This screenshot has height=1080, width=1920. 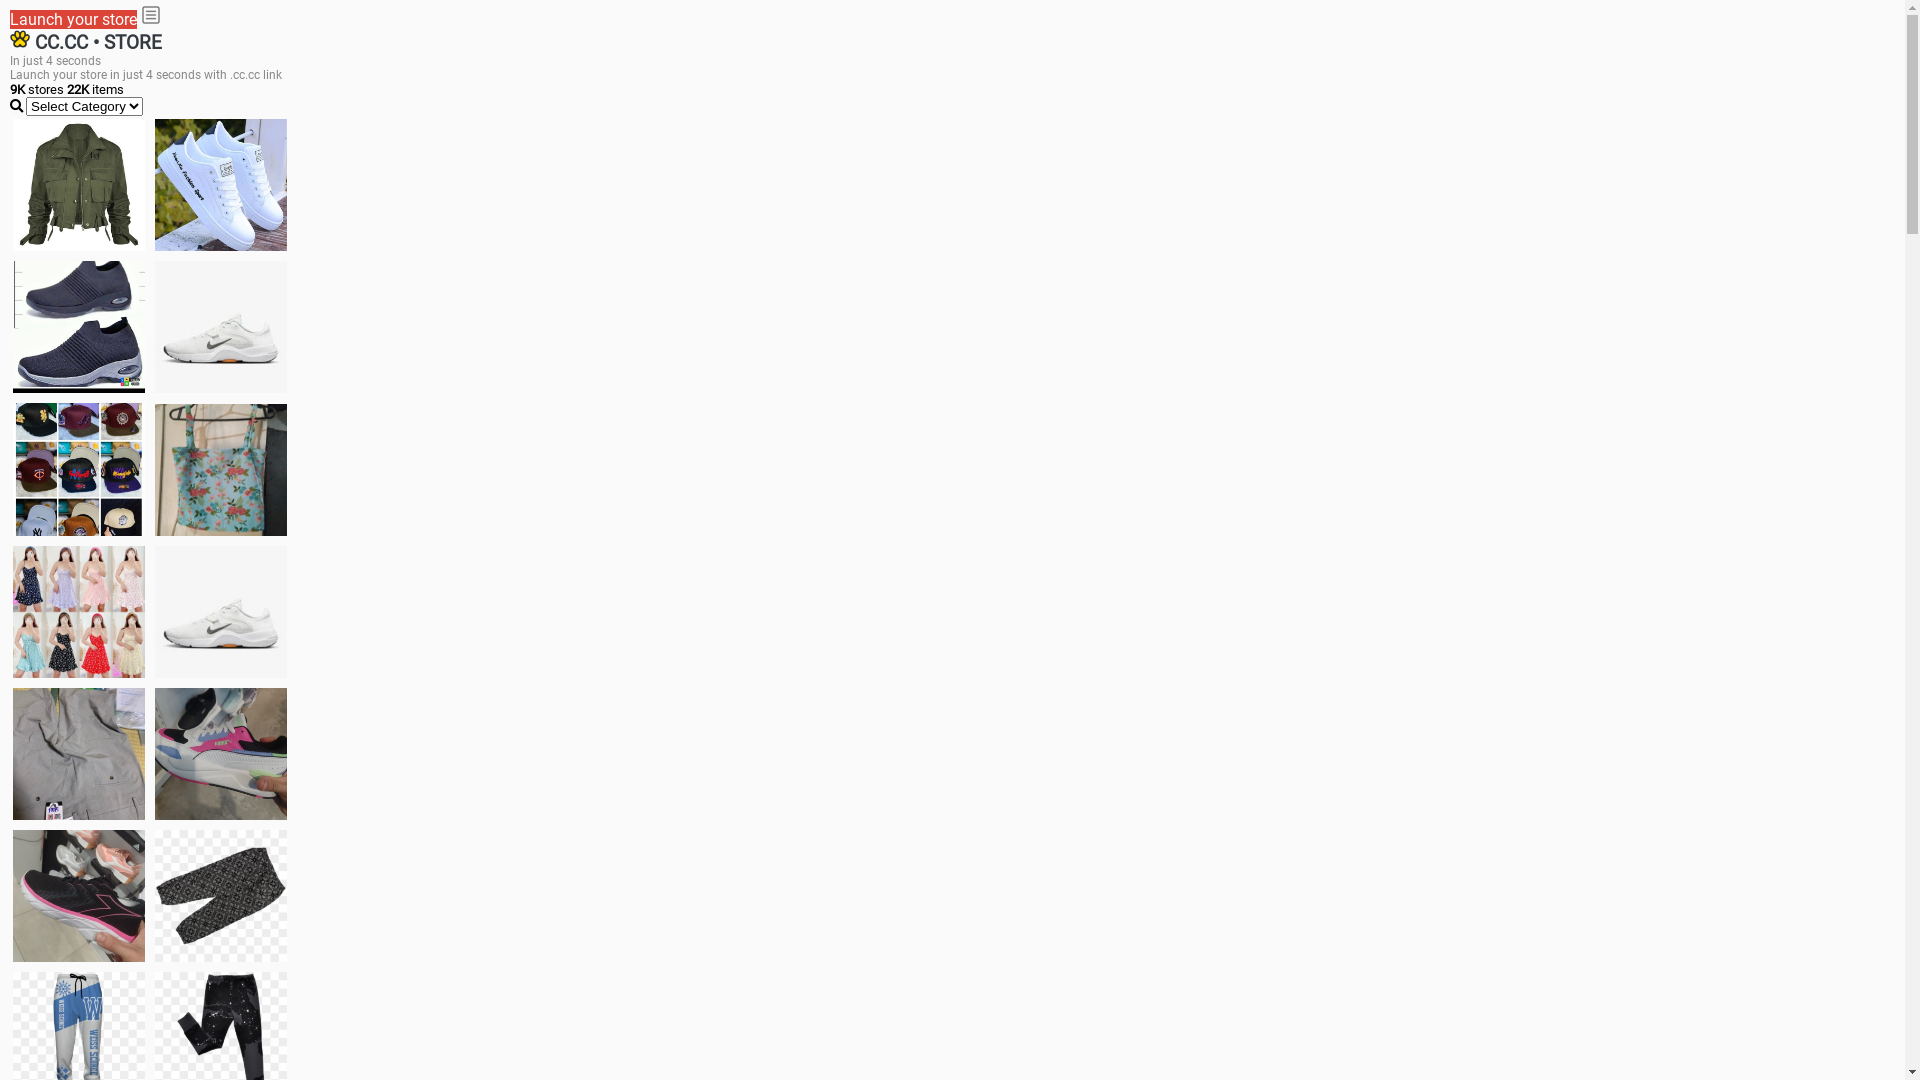 What do you see at coordinates (79, 469) in the screenshot?
I see `Things we need` at bounding box center [79, 469].